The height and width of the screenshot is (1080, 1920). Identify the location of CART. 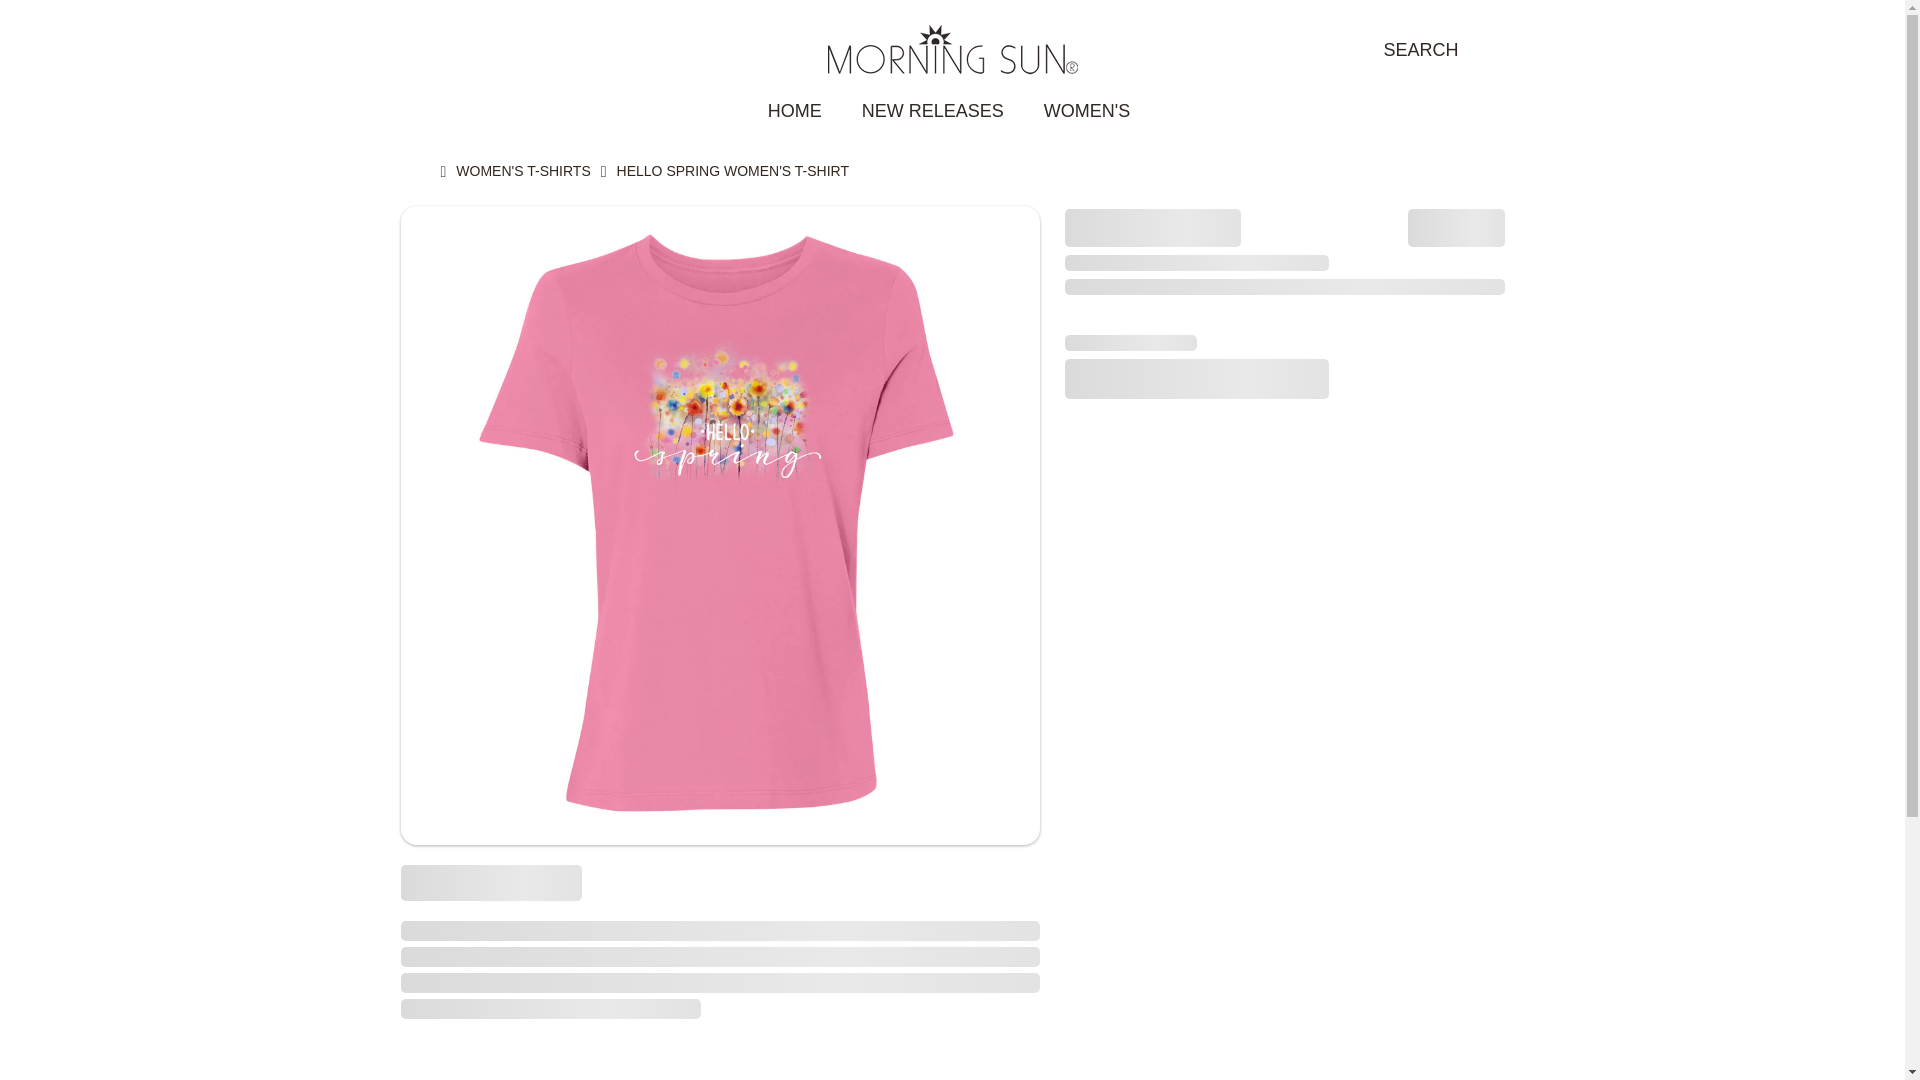
(1490, 50).